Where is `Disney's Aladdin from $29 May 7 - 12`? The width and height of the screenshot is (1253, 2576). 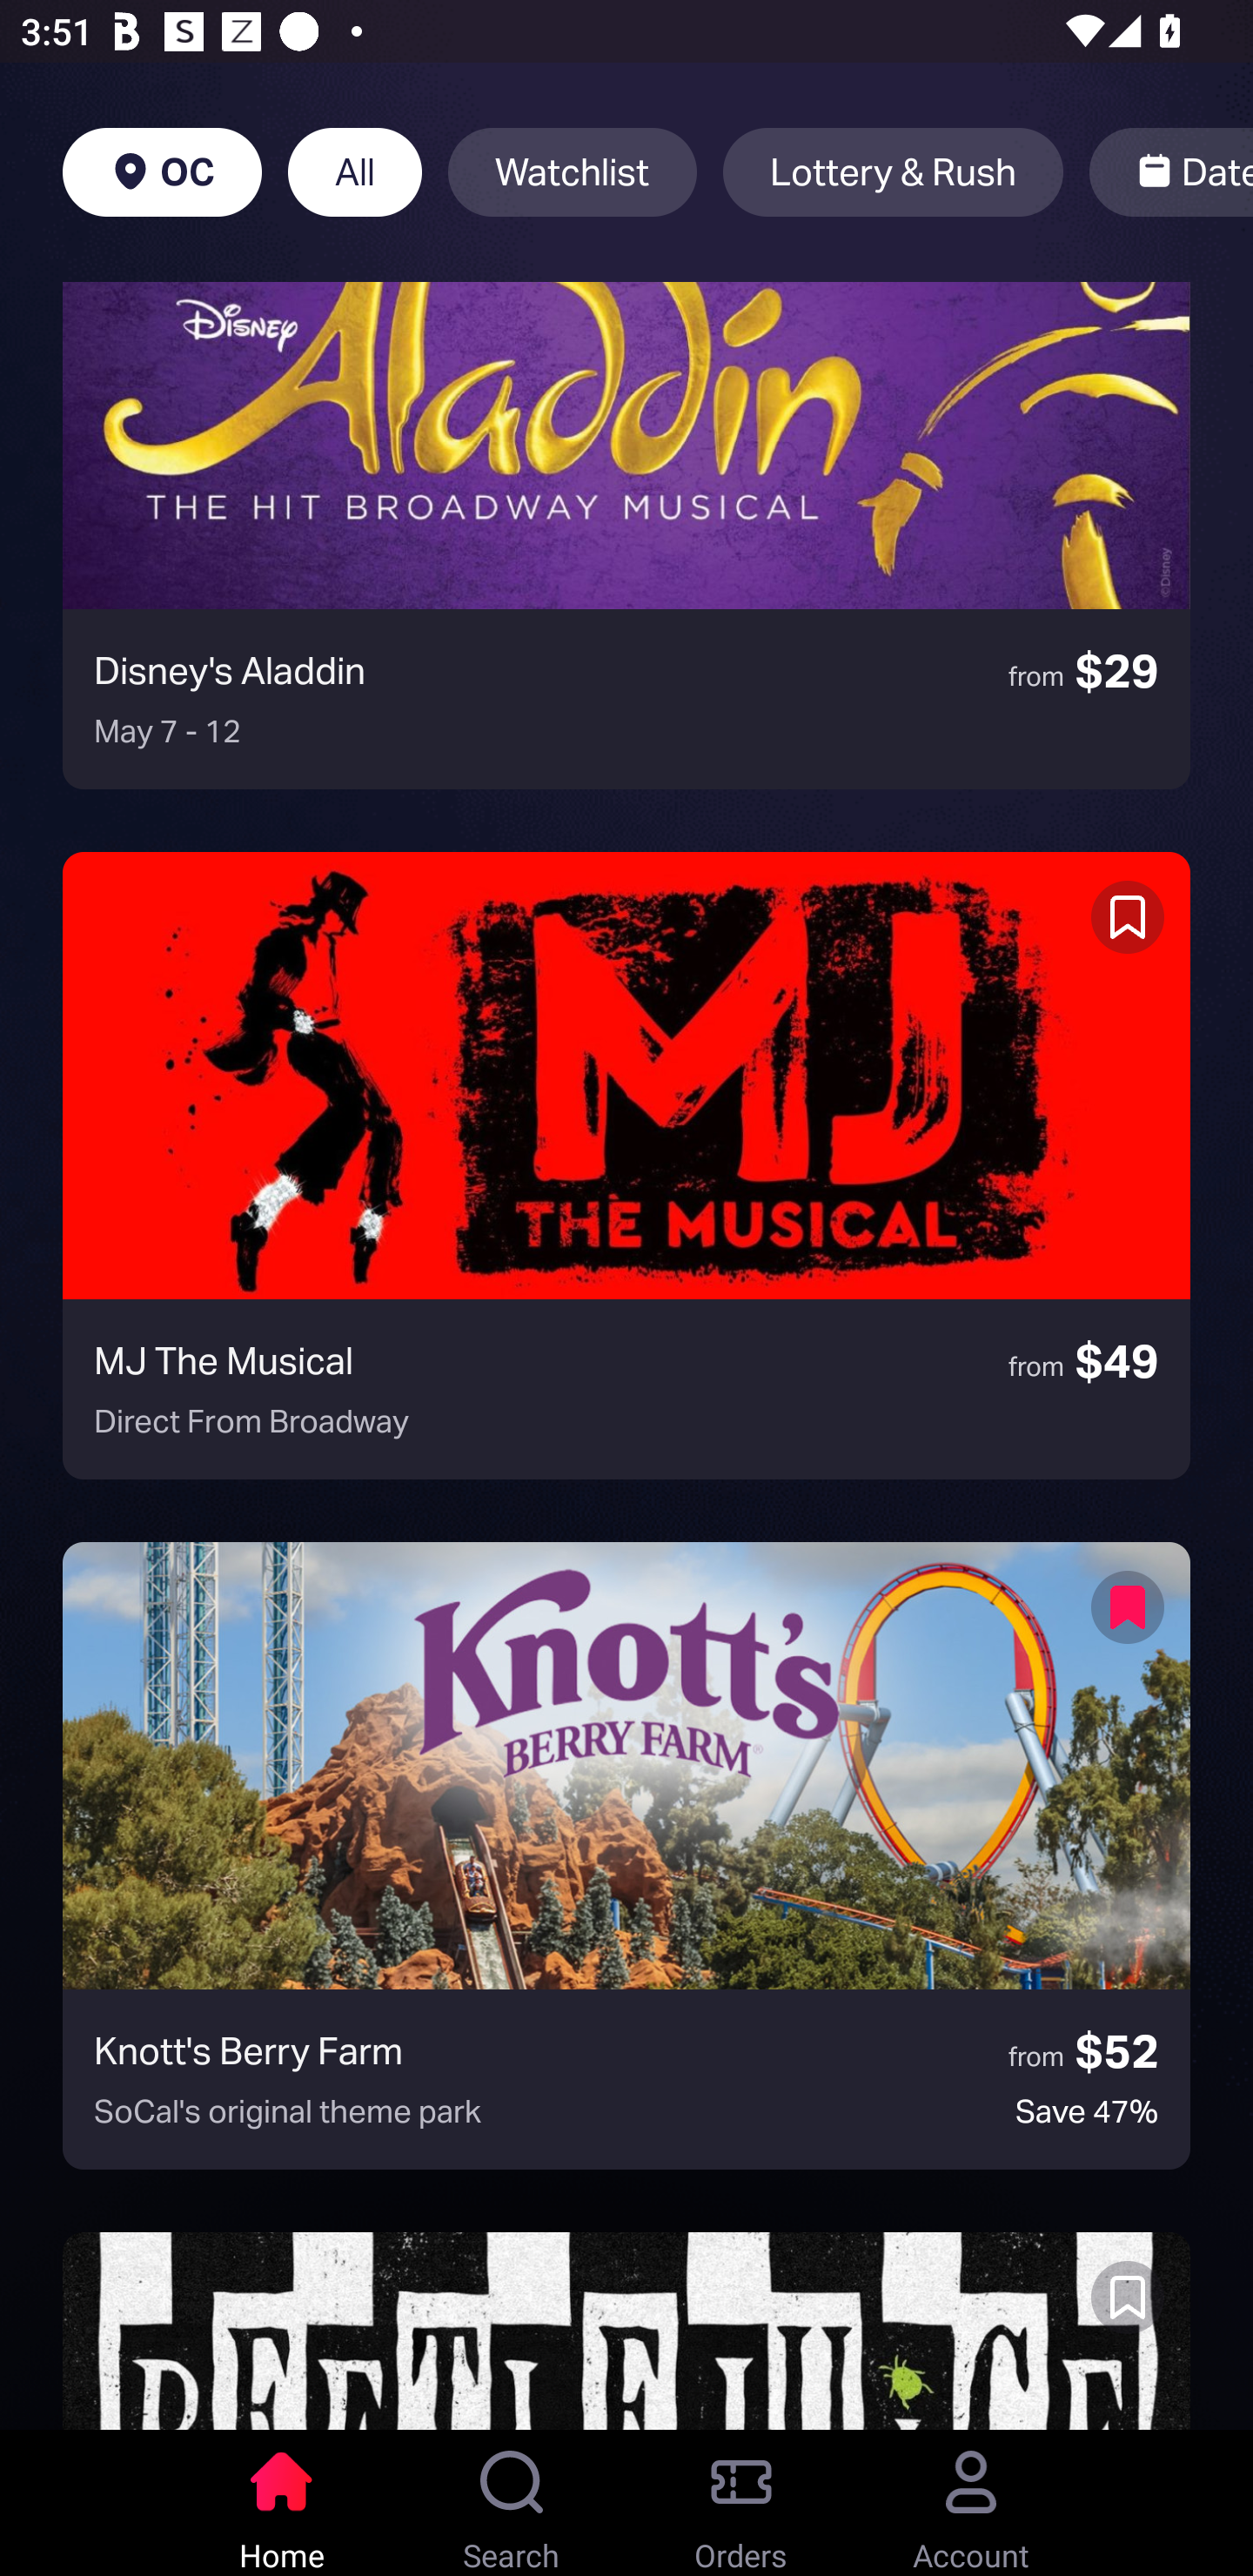
Disney's Aladdin from $29 May 7 - 12 is located at coordinates (626, 534).